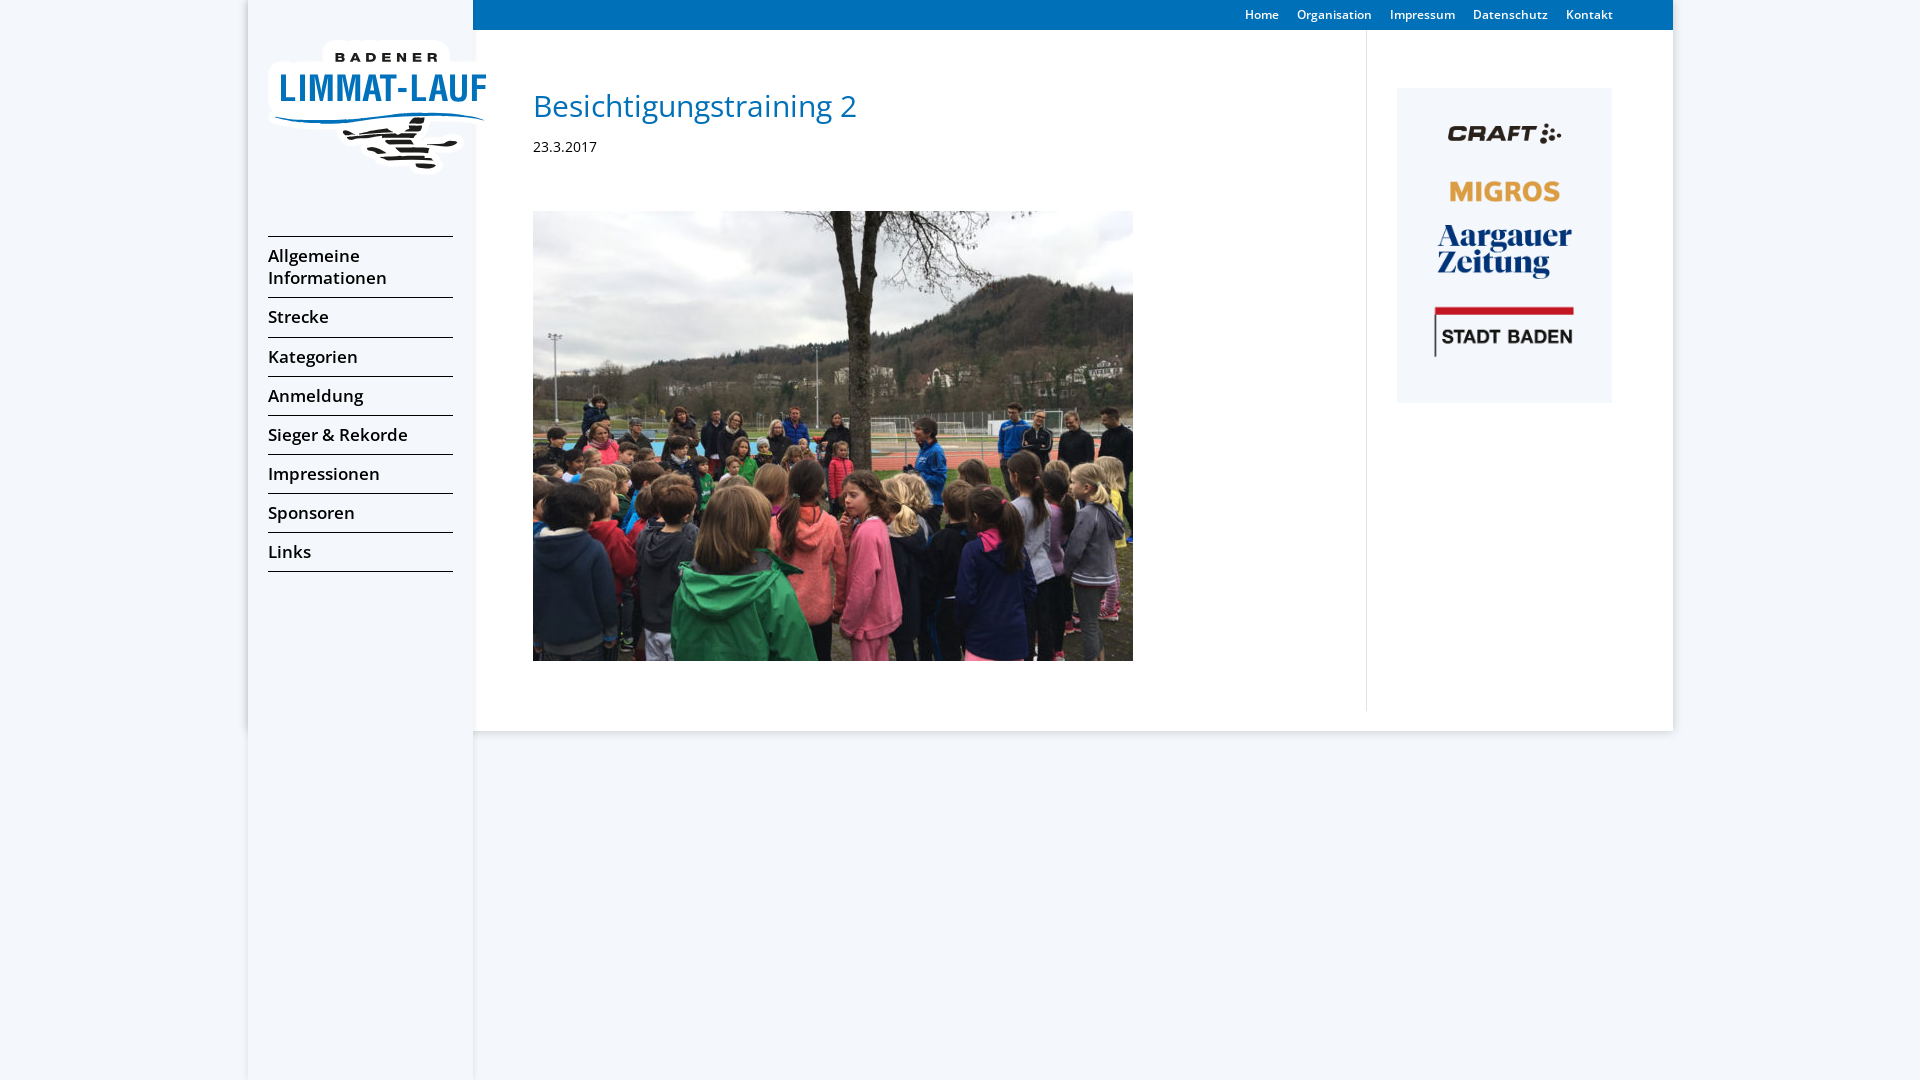  What do you see at coordinates (360, 357) in the screenshot?
I see `Kategorien` at bounding box center [360, 357].